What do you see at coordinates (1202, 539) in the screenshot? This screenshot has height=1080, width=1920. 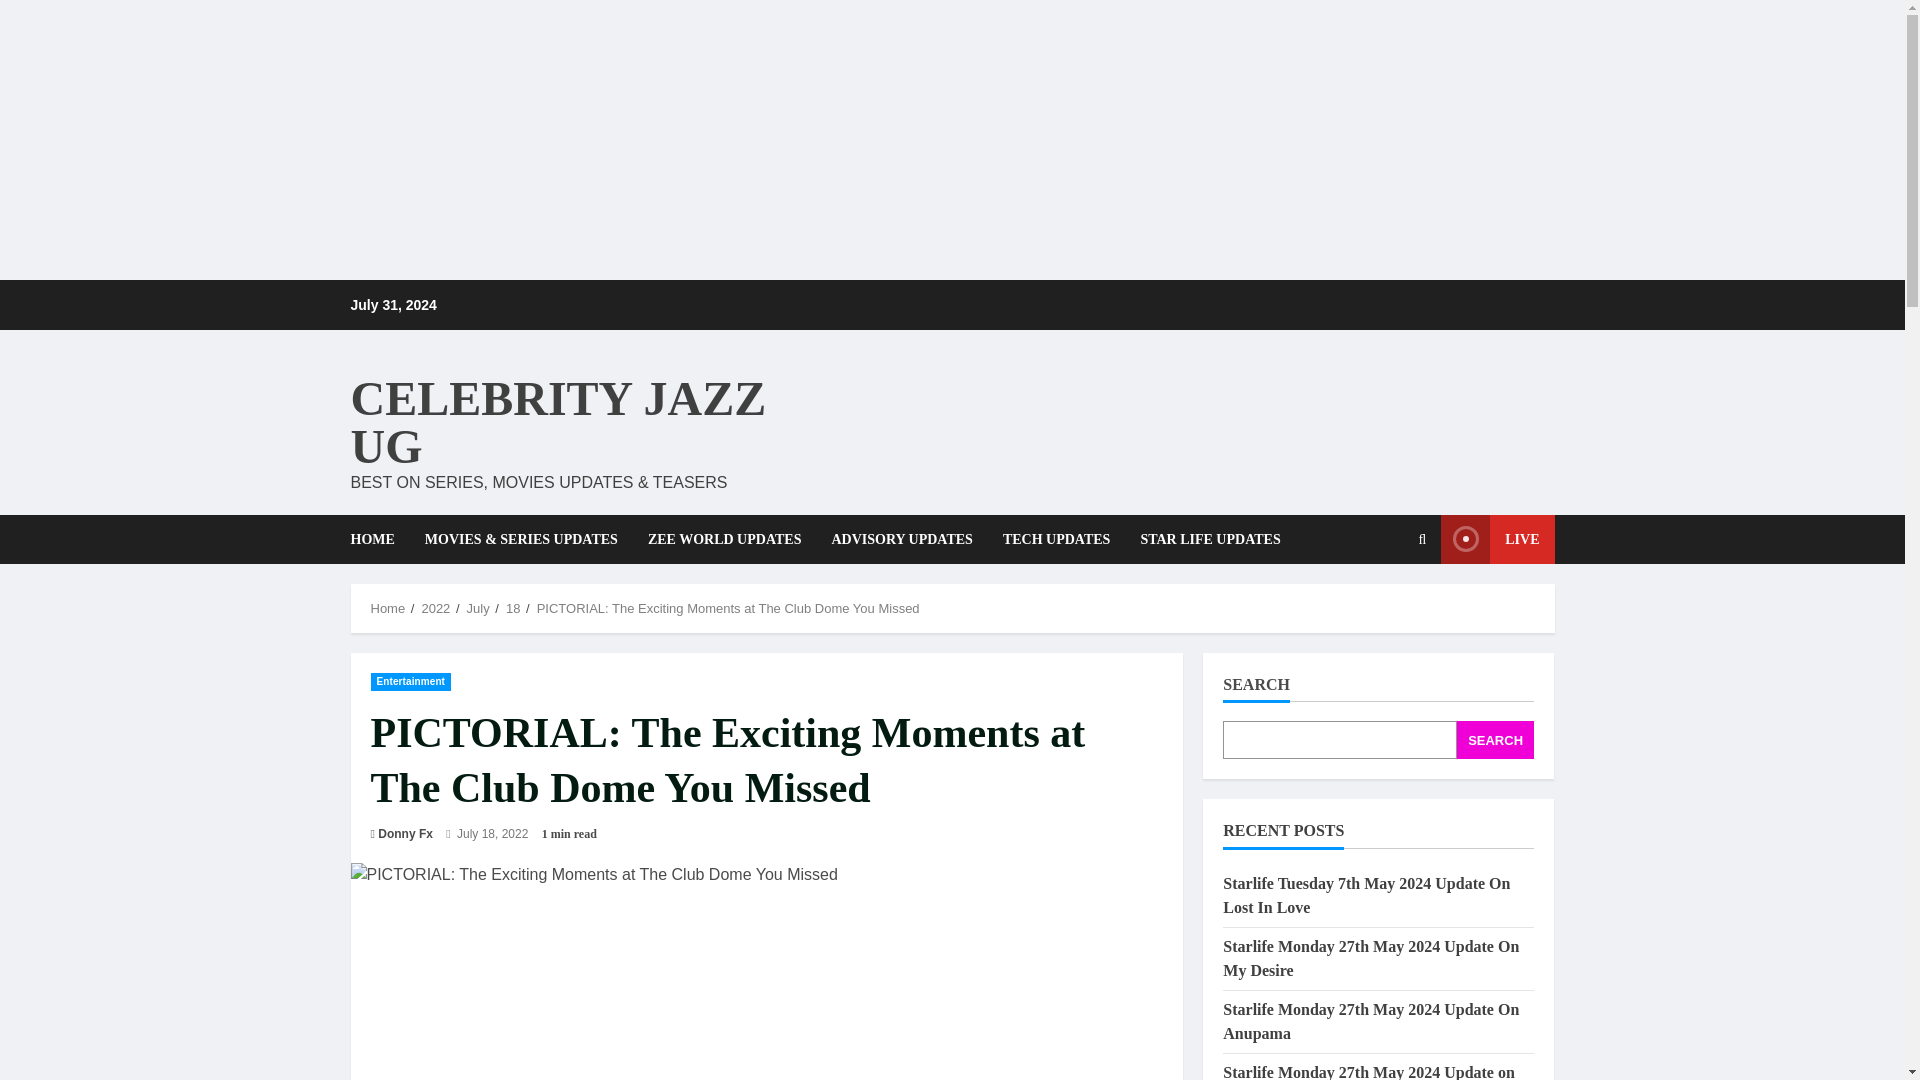 I see `STAR LIFE UPDATES` at bounding box center [1202, 539].